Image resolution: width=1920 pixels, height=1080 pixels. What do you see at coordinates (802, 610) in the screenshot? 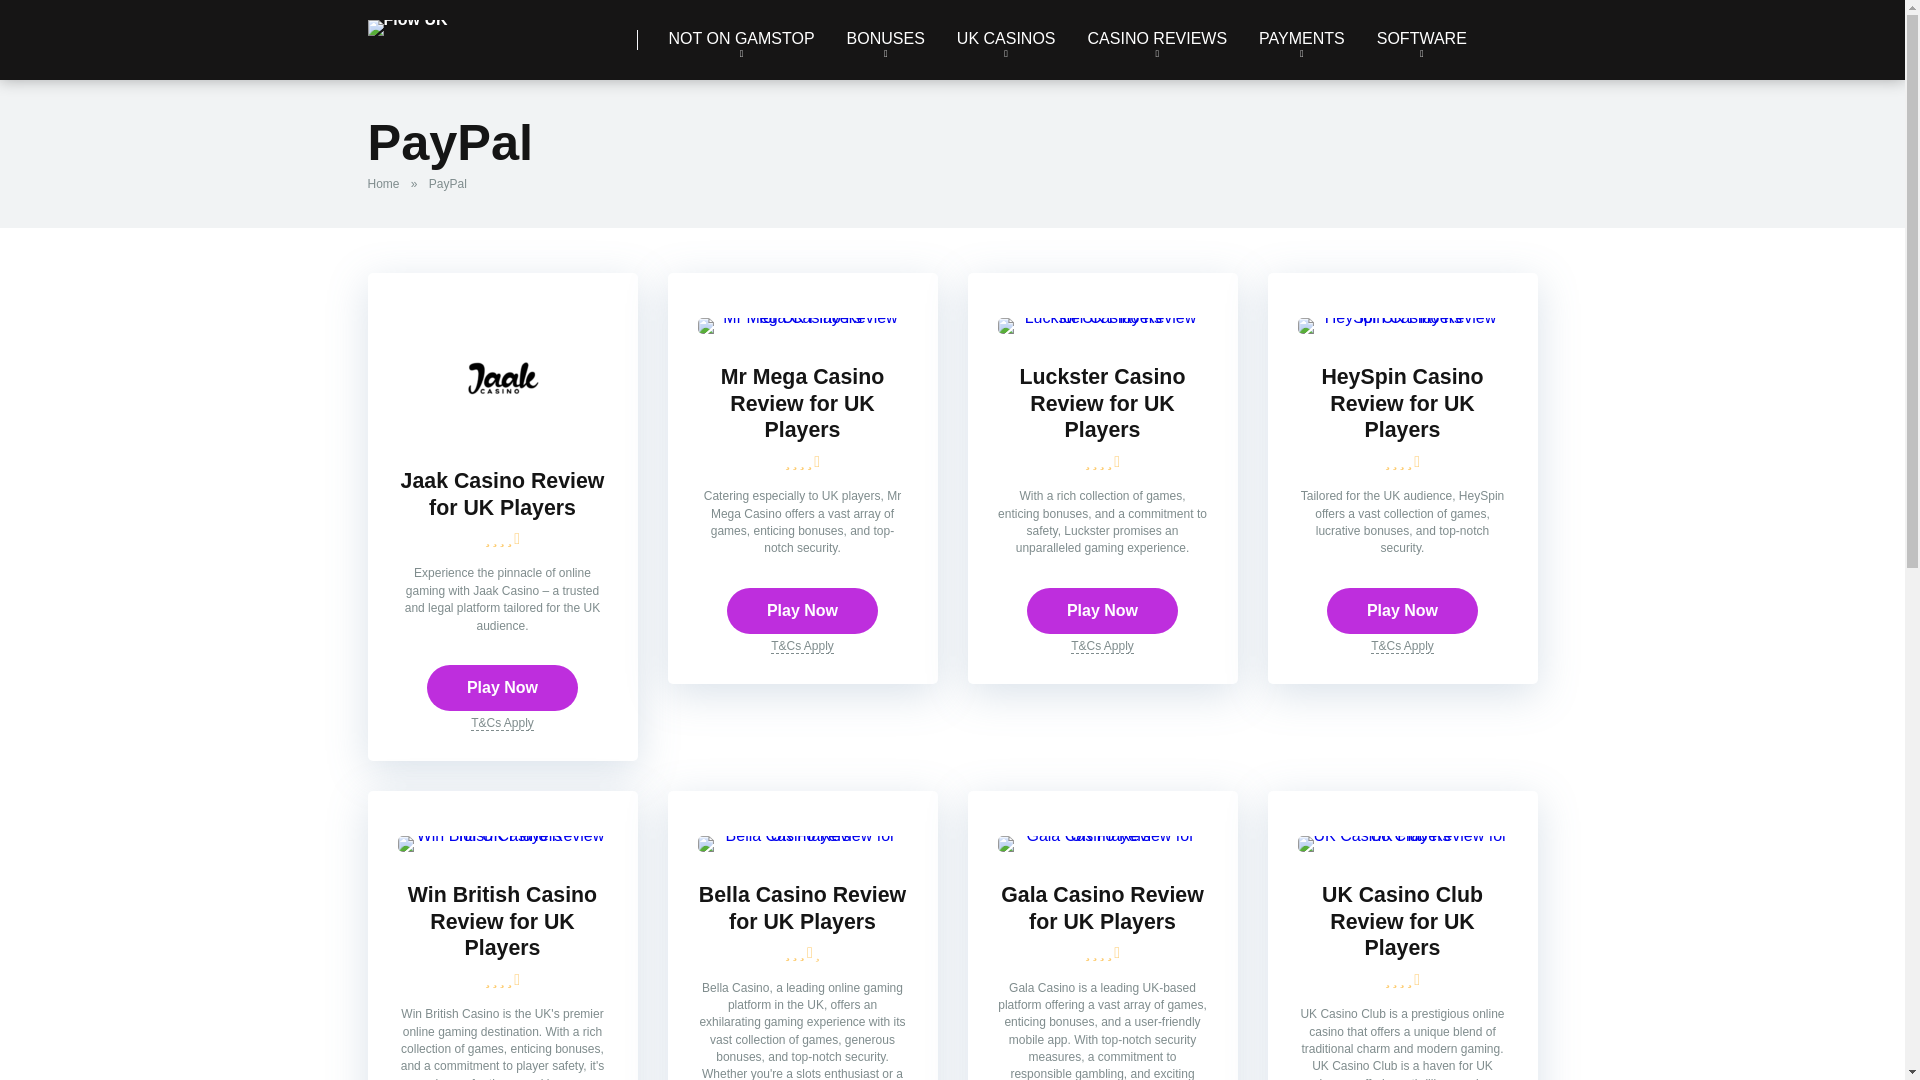
I see `Play Now` at bounding box center [802, 610].